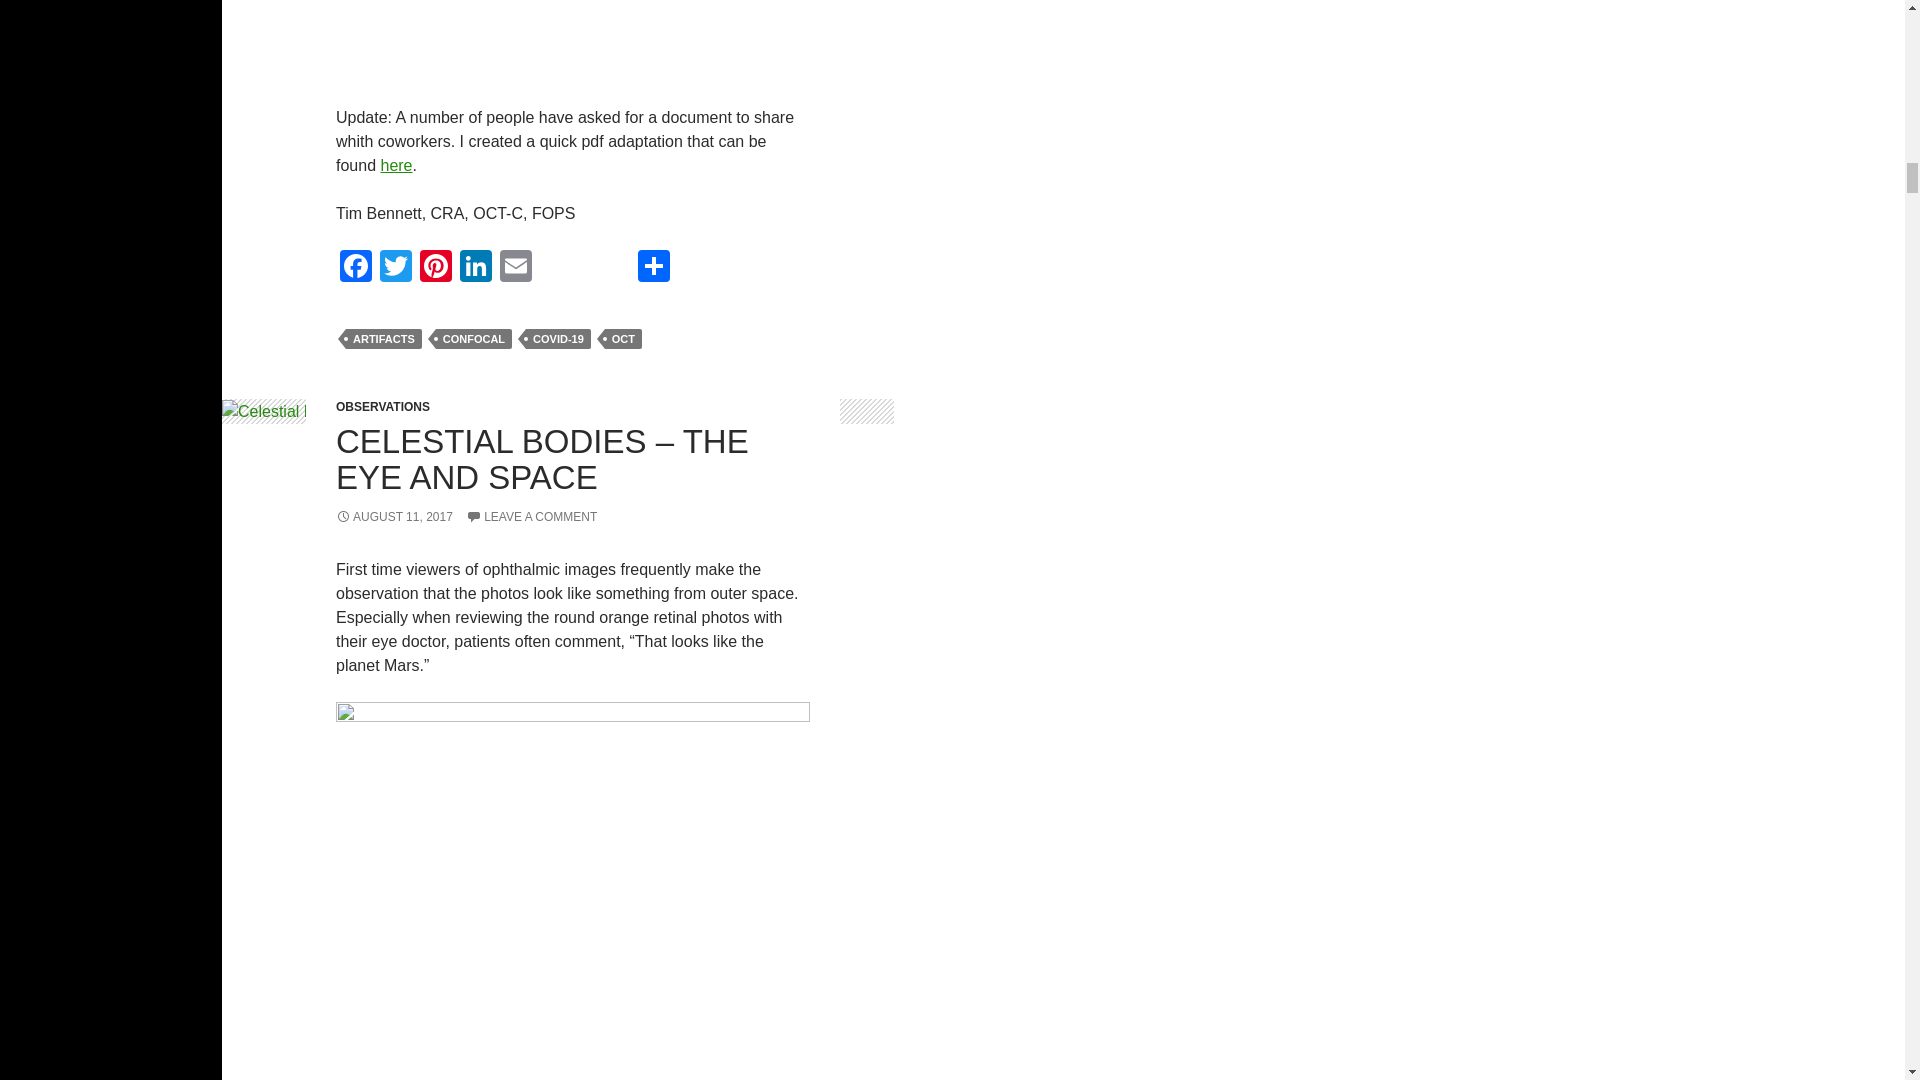 This screenshot has height=1080, width=1920. What do you see at coordinates (396, 268) in the screenshot?
I see `Twitter` at bounding box center [396, 268].